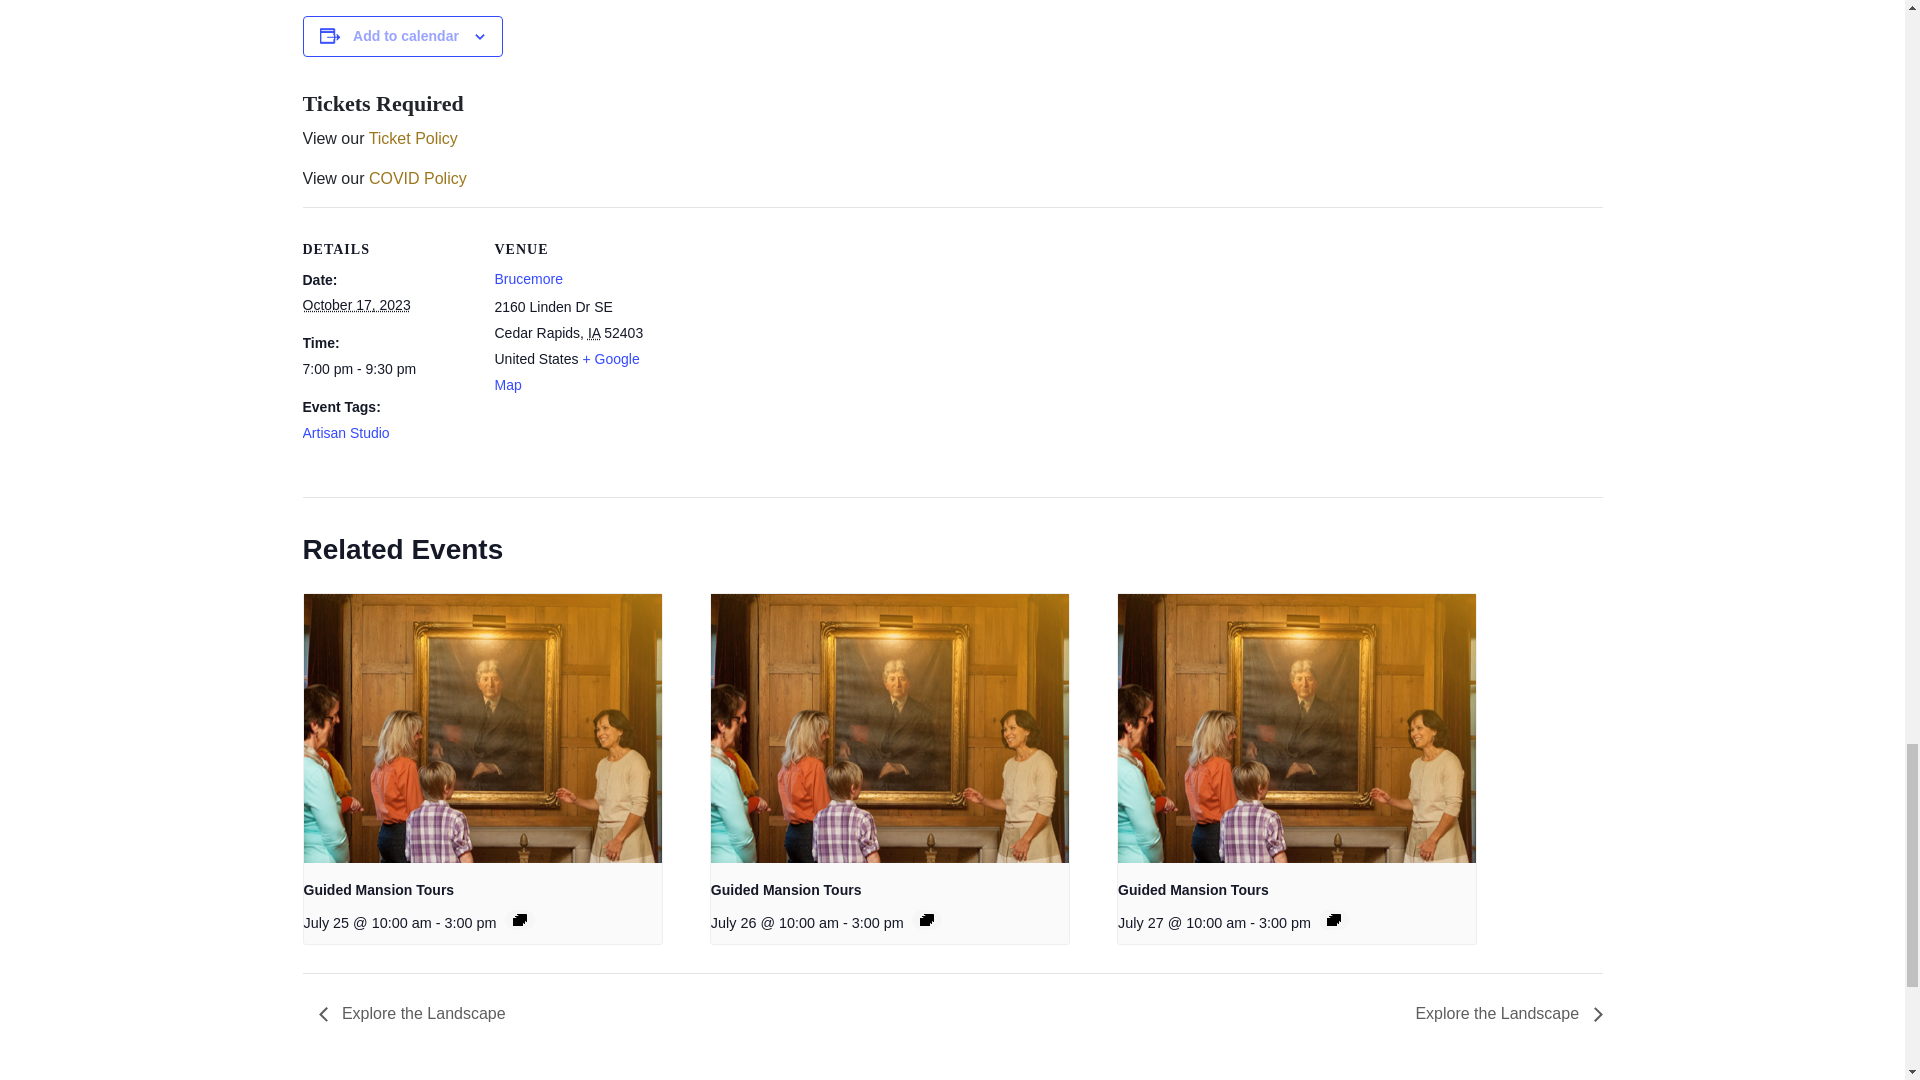 The image size is (1920, 1080). I want to click on Event Series, so click(519, 919).